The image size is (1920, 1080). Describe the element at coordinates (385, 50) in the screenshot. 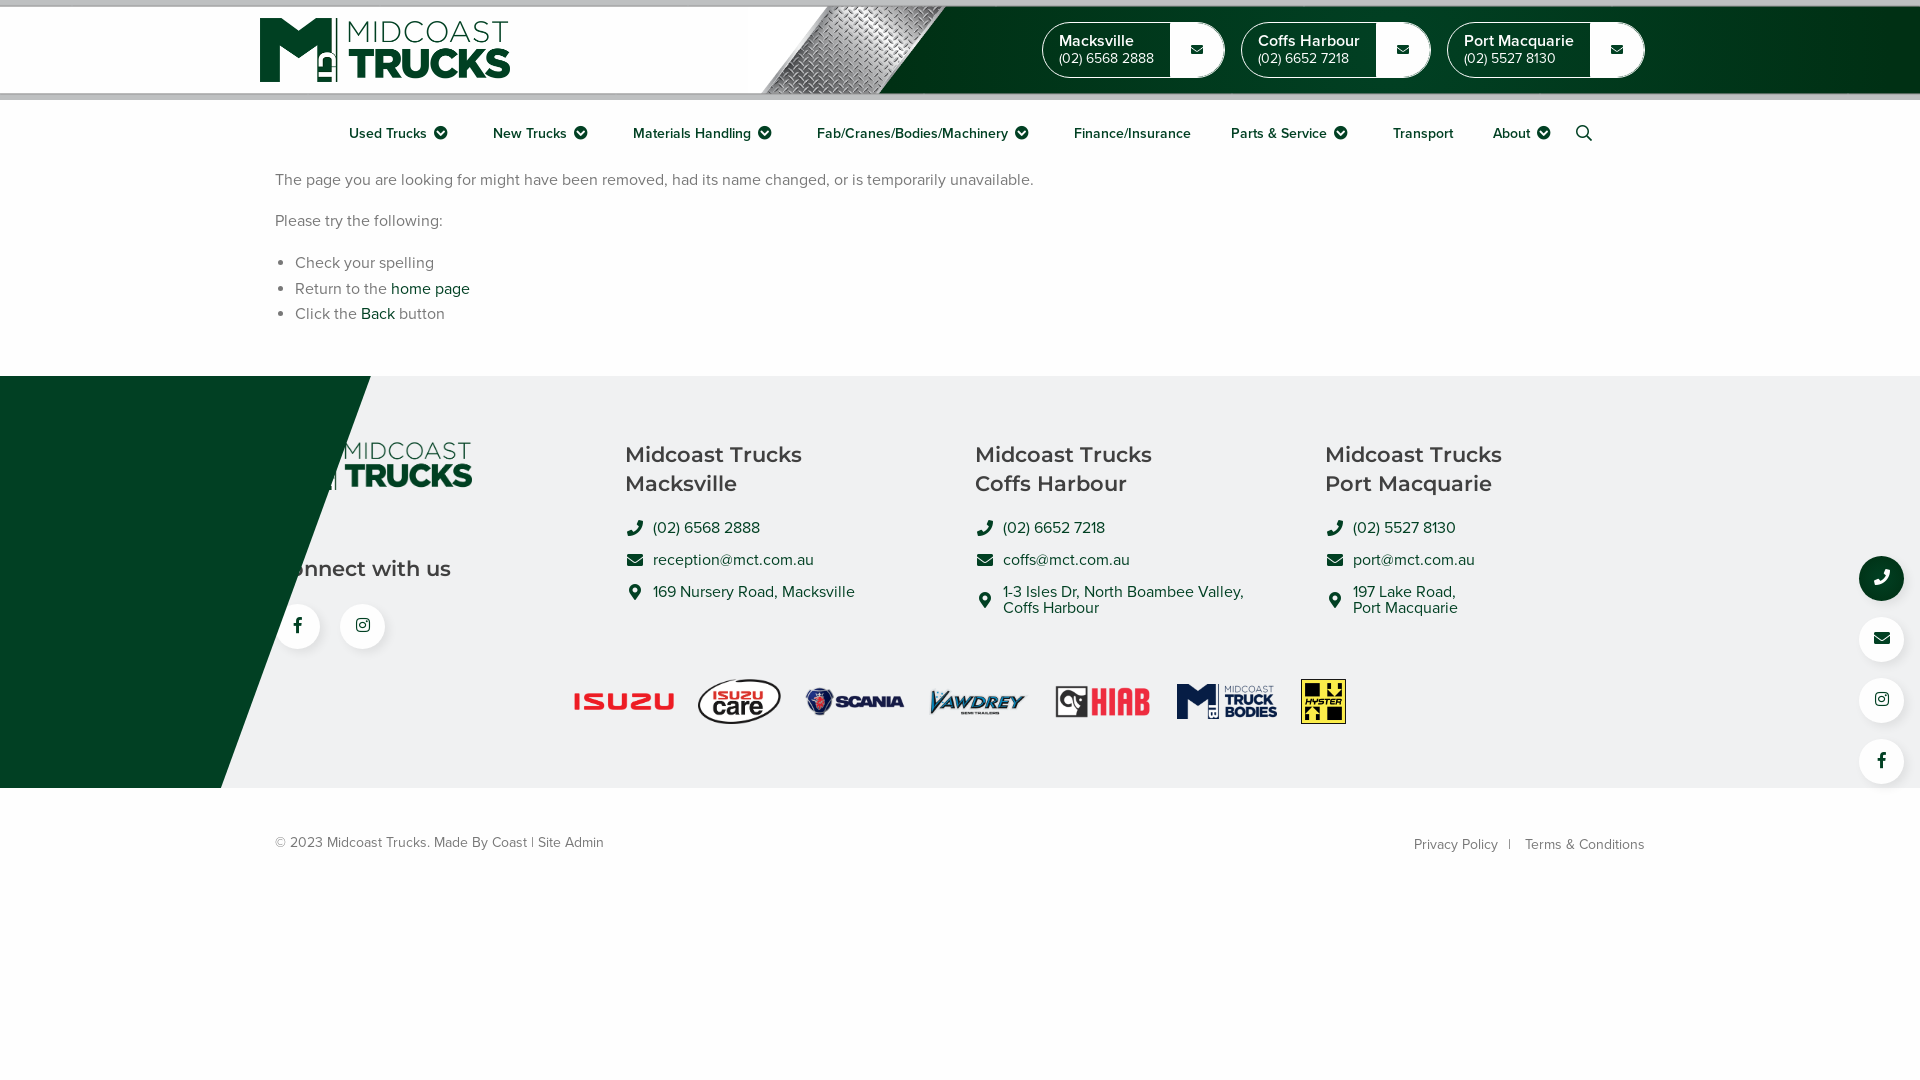

I see `Midcoast Trucks` at that location.